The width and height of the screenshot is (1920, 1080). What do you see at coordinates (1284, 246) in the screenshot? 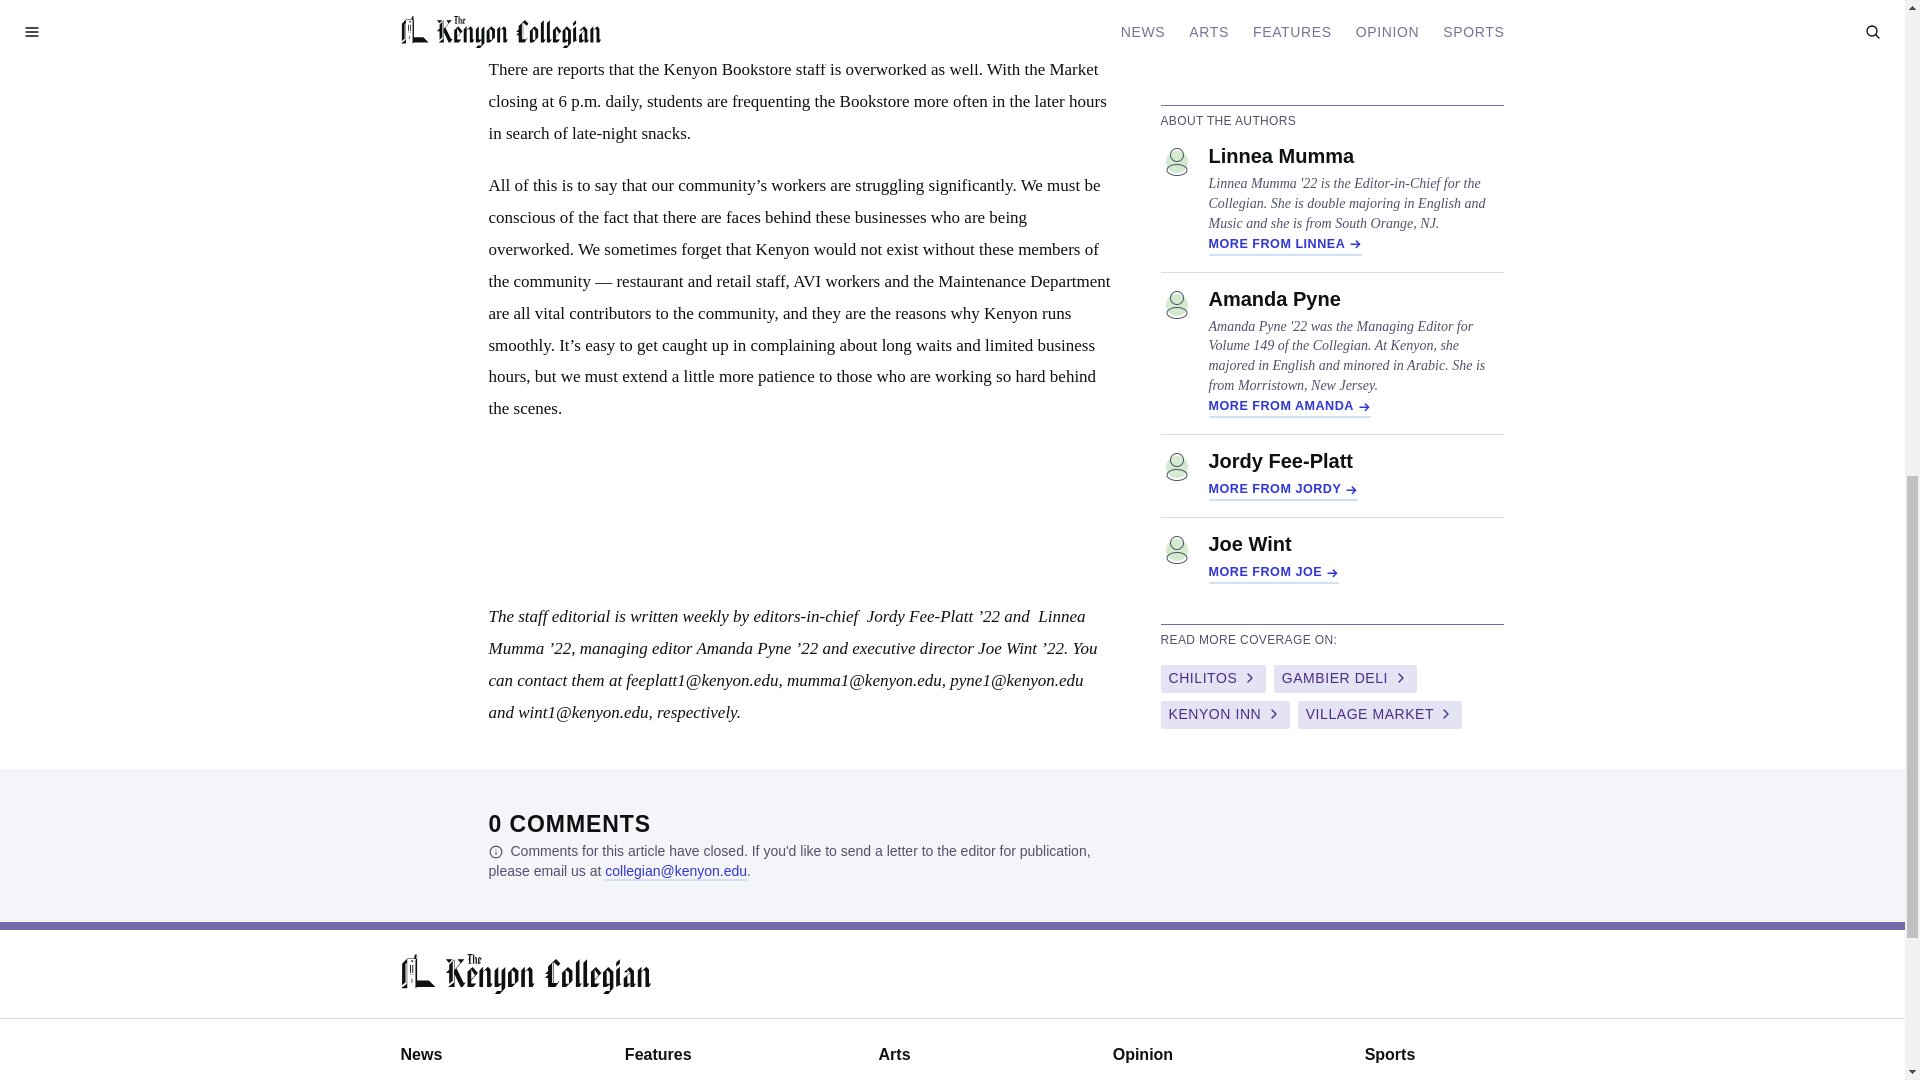
I see `MORE FROM LINNEA` at bounding box center [1284, 246].